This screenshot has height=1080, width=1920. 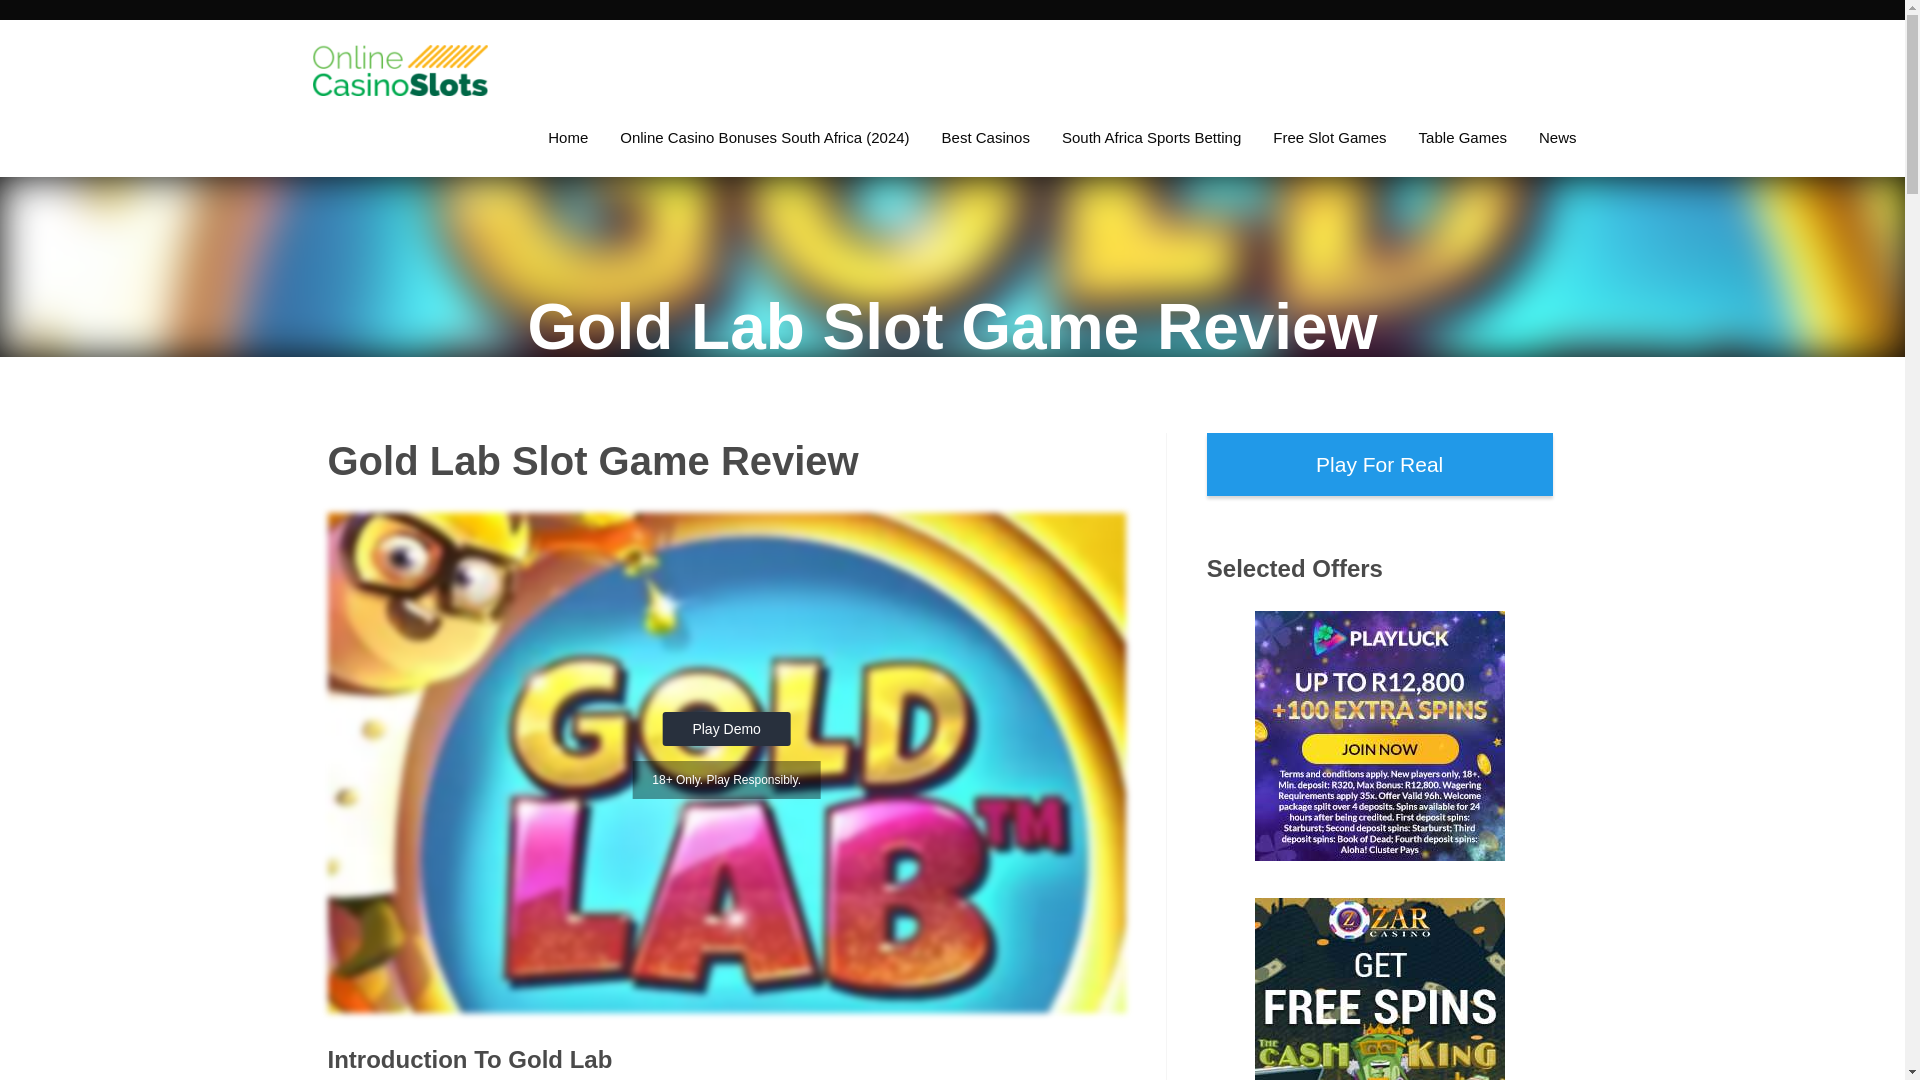 I want to click on Home, so click(x=568, y=138).